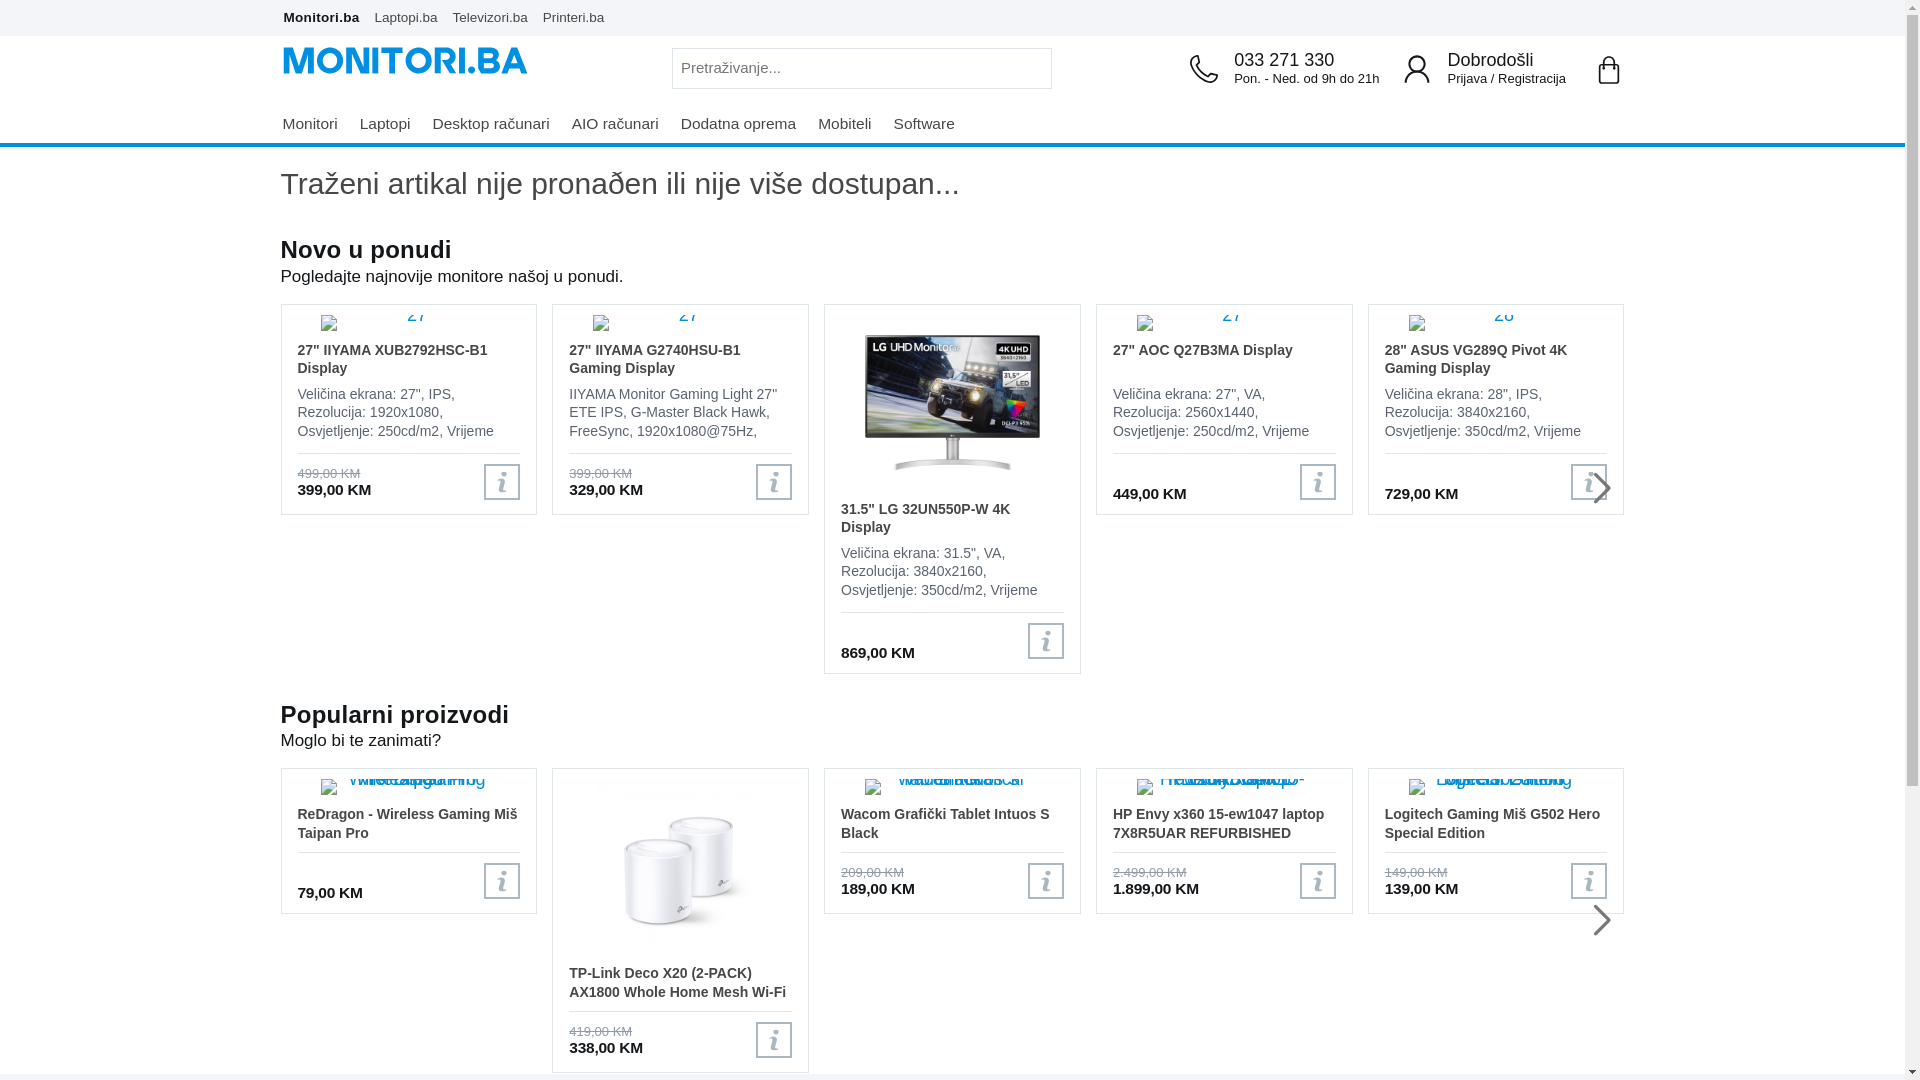 The width and height of the screenshot is (1920, 1080). Describe the element at coordinates (952, 518) in the screenshot. I see `31.5" LG 32UN550P-W 4K Display` at that location.